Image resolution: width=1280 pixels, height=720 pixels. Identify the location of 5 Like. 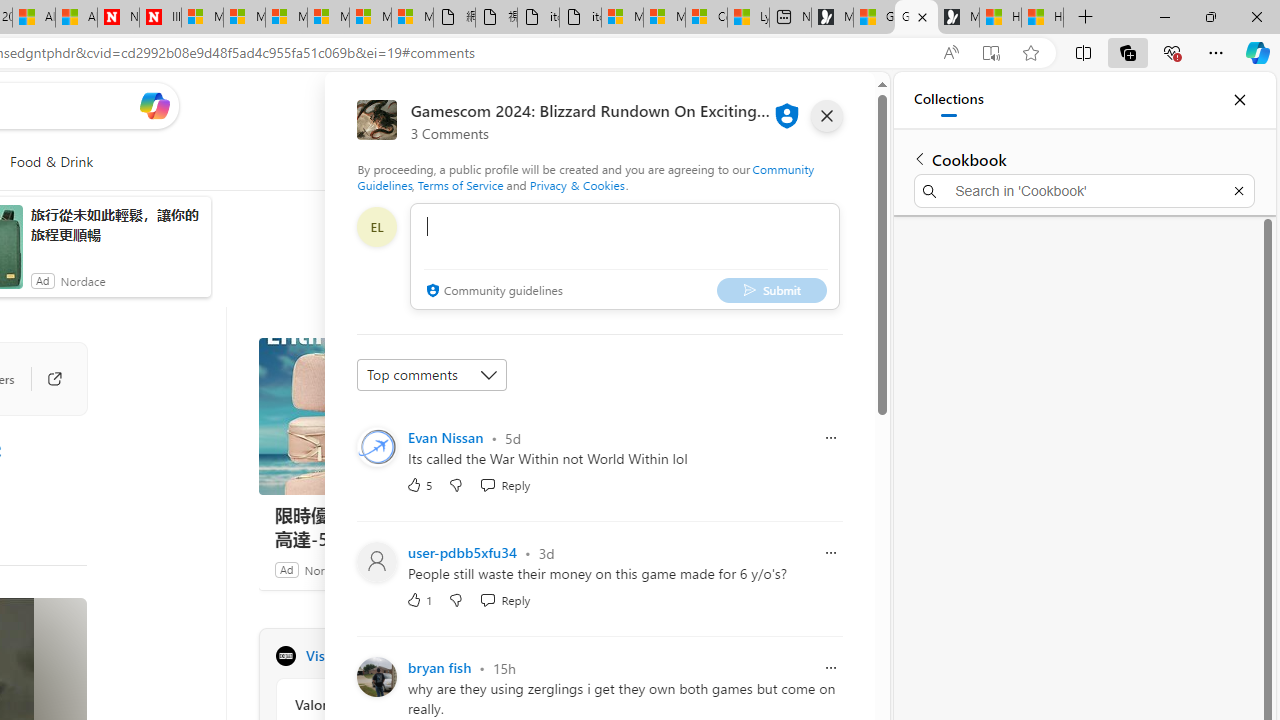
(420, 484).